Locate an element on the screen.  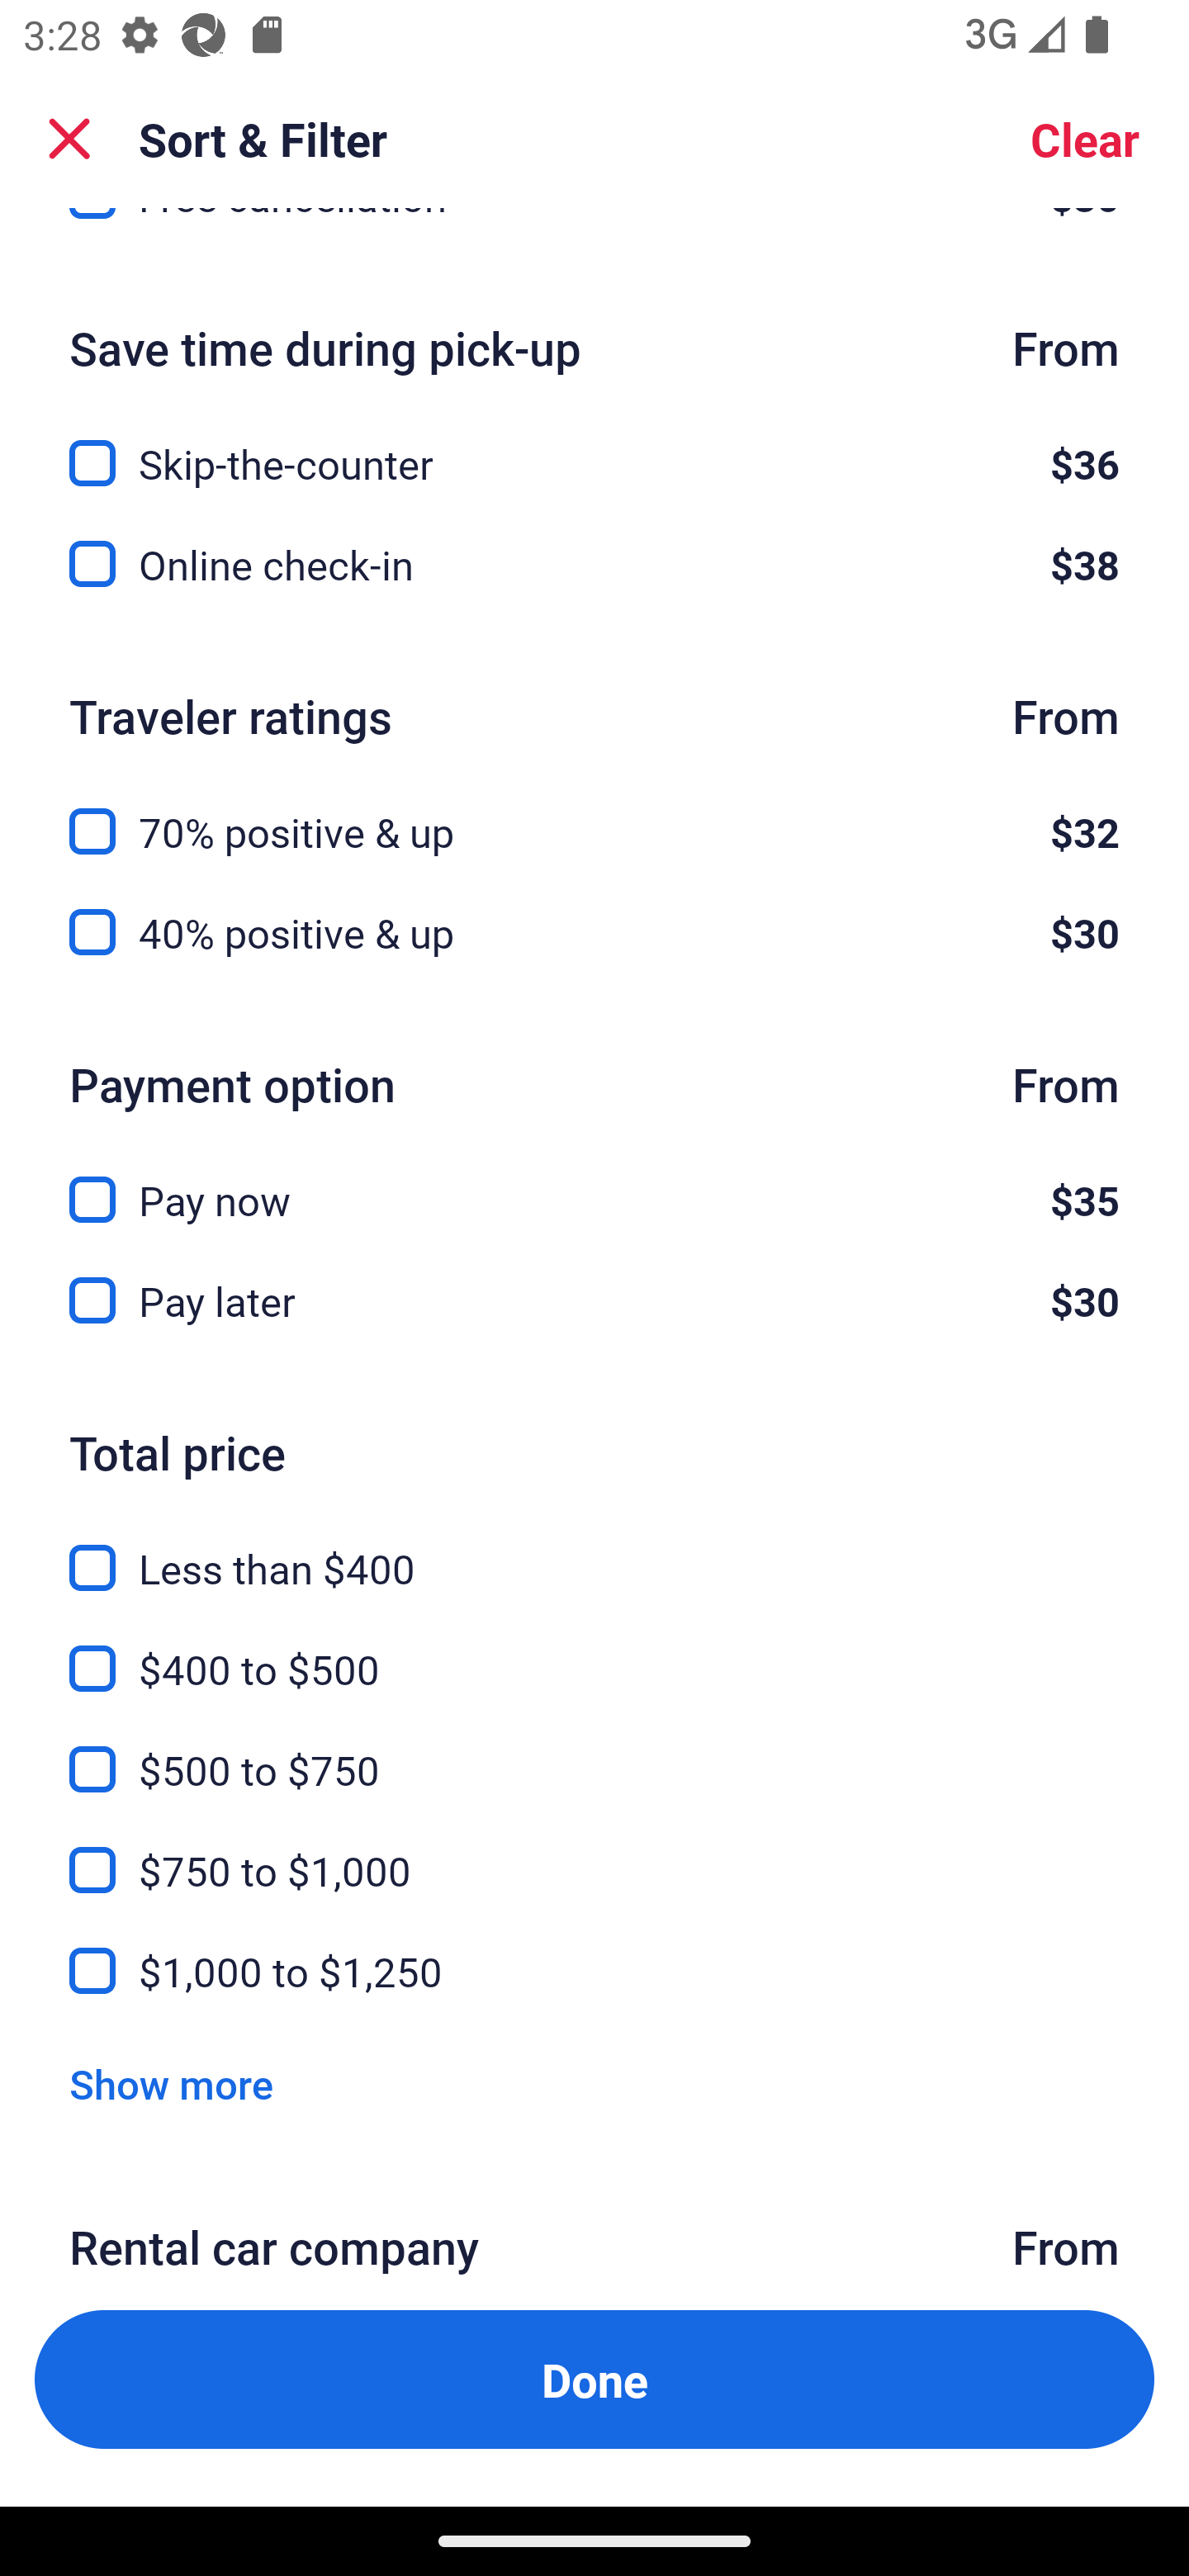
Skip-the-counter, $36 Skip-the-counter $36 is located at coordinates (594, 444).